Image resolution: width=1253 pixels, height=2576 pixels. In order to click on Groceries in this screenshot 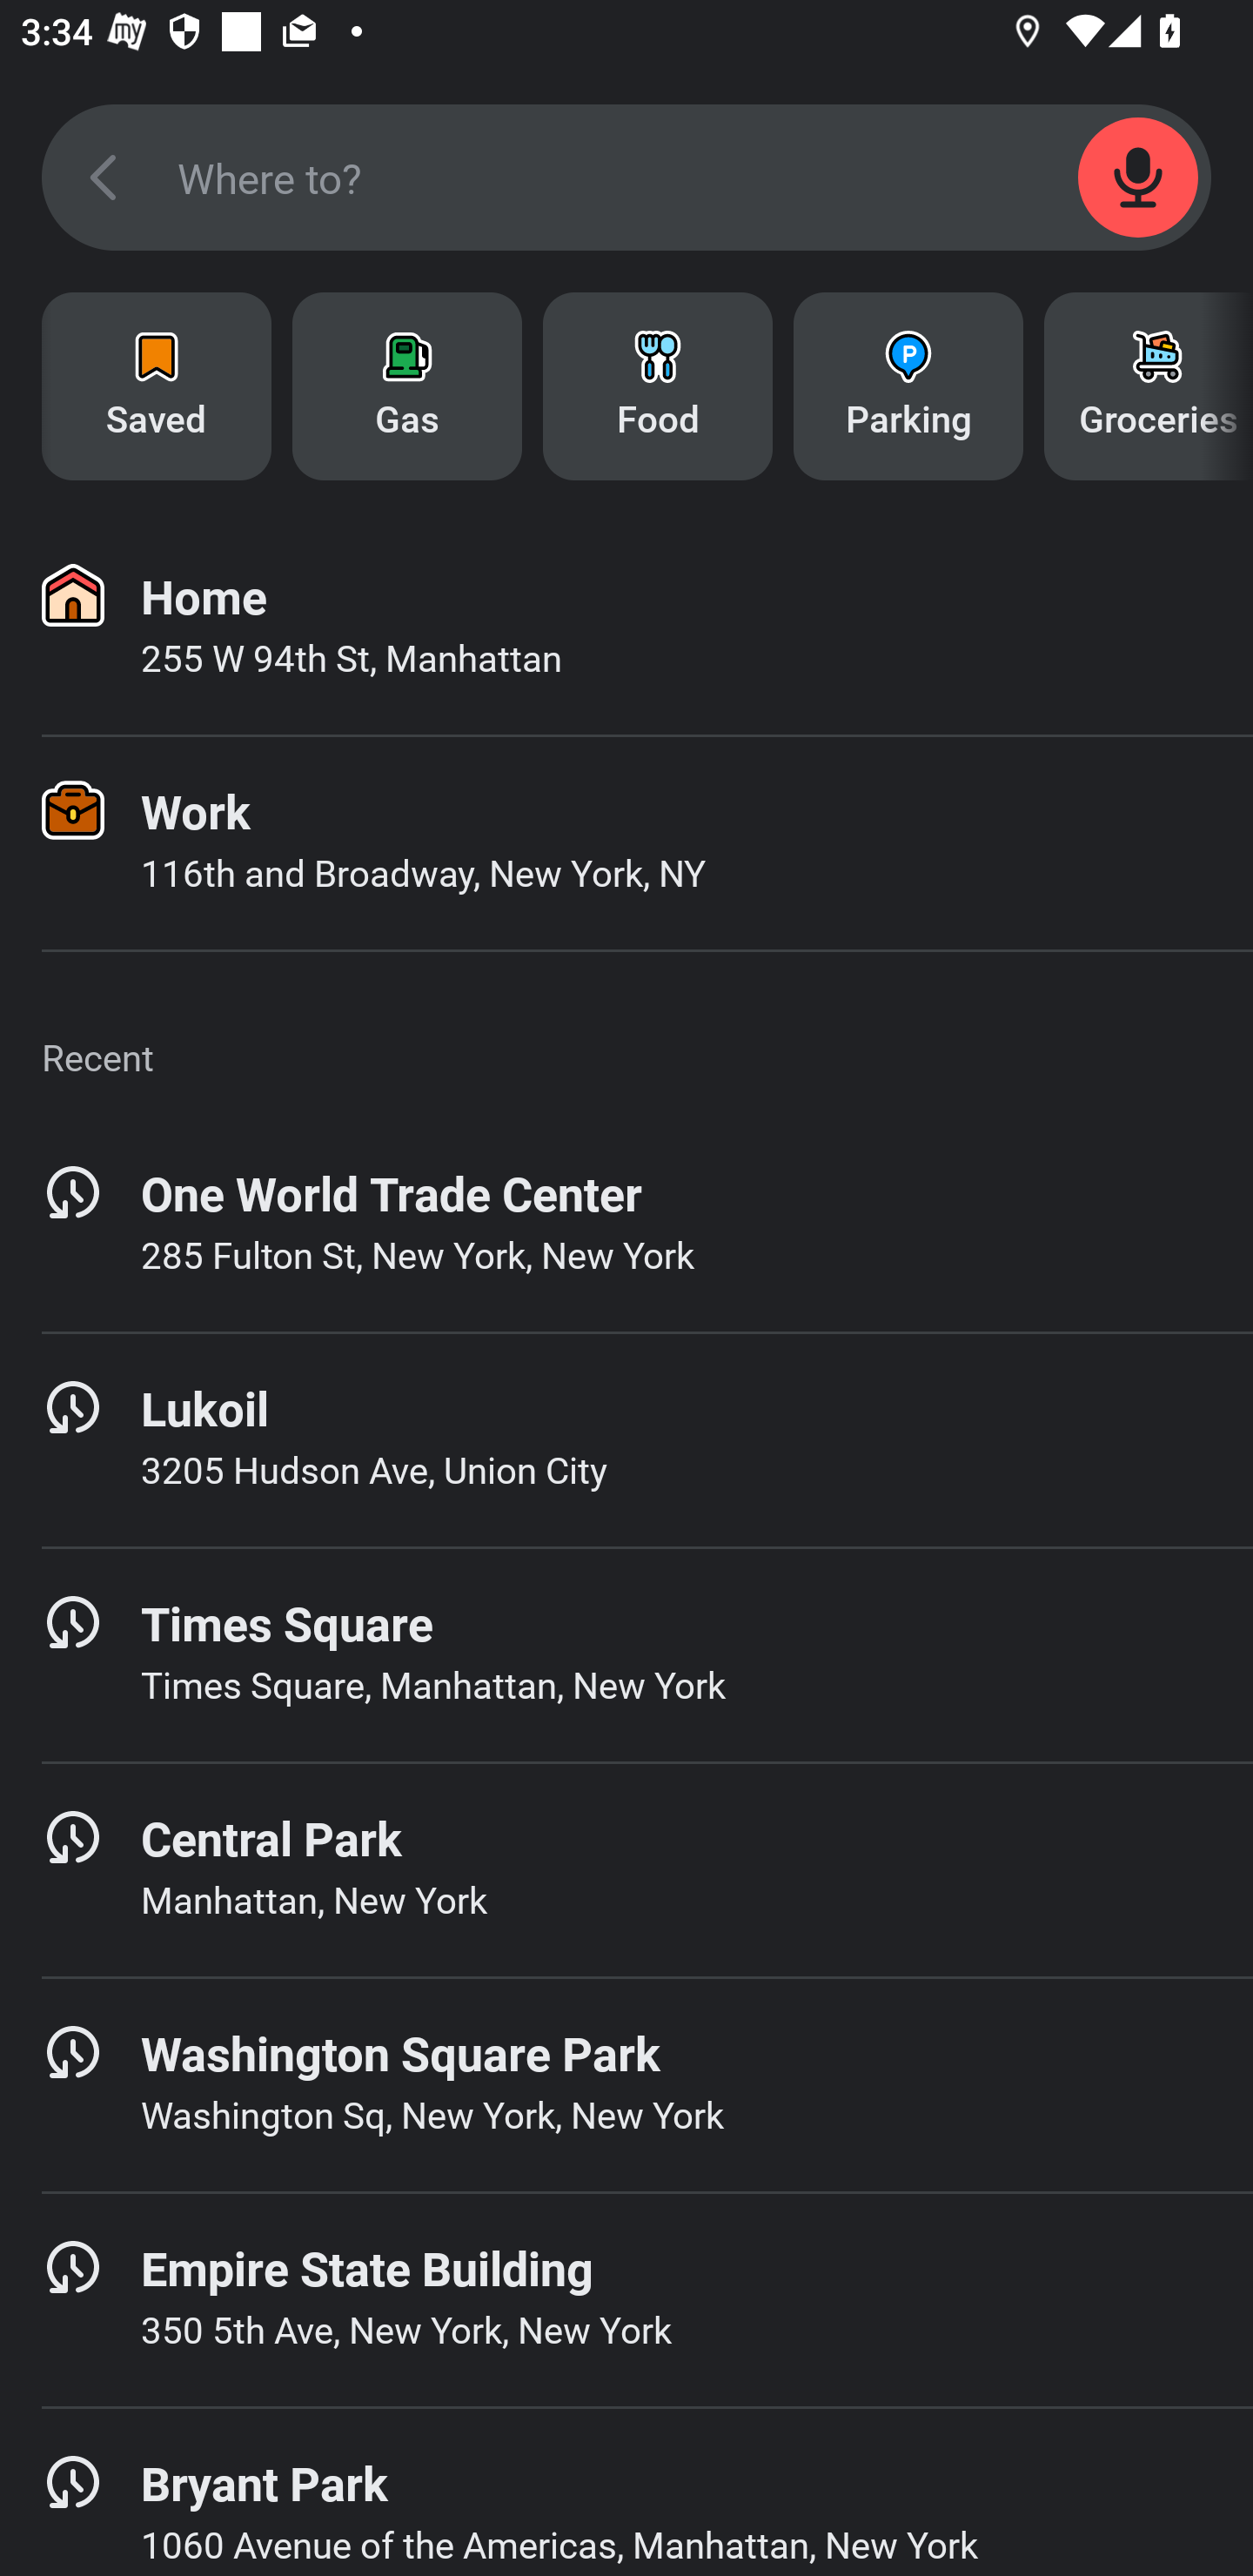, I will do `click(1149, 386)`.